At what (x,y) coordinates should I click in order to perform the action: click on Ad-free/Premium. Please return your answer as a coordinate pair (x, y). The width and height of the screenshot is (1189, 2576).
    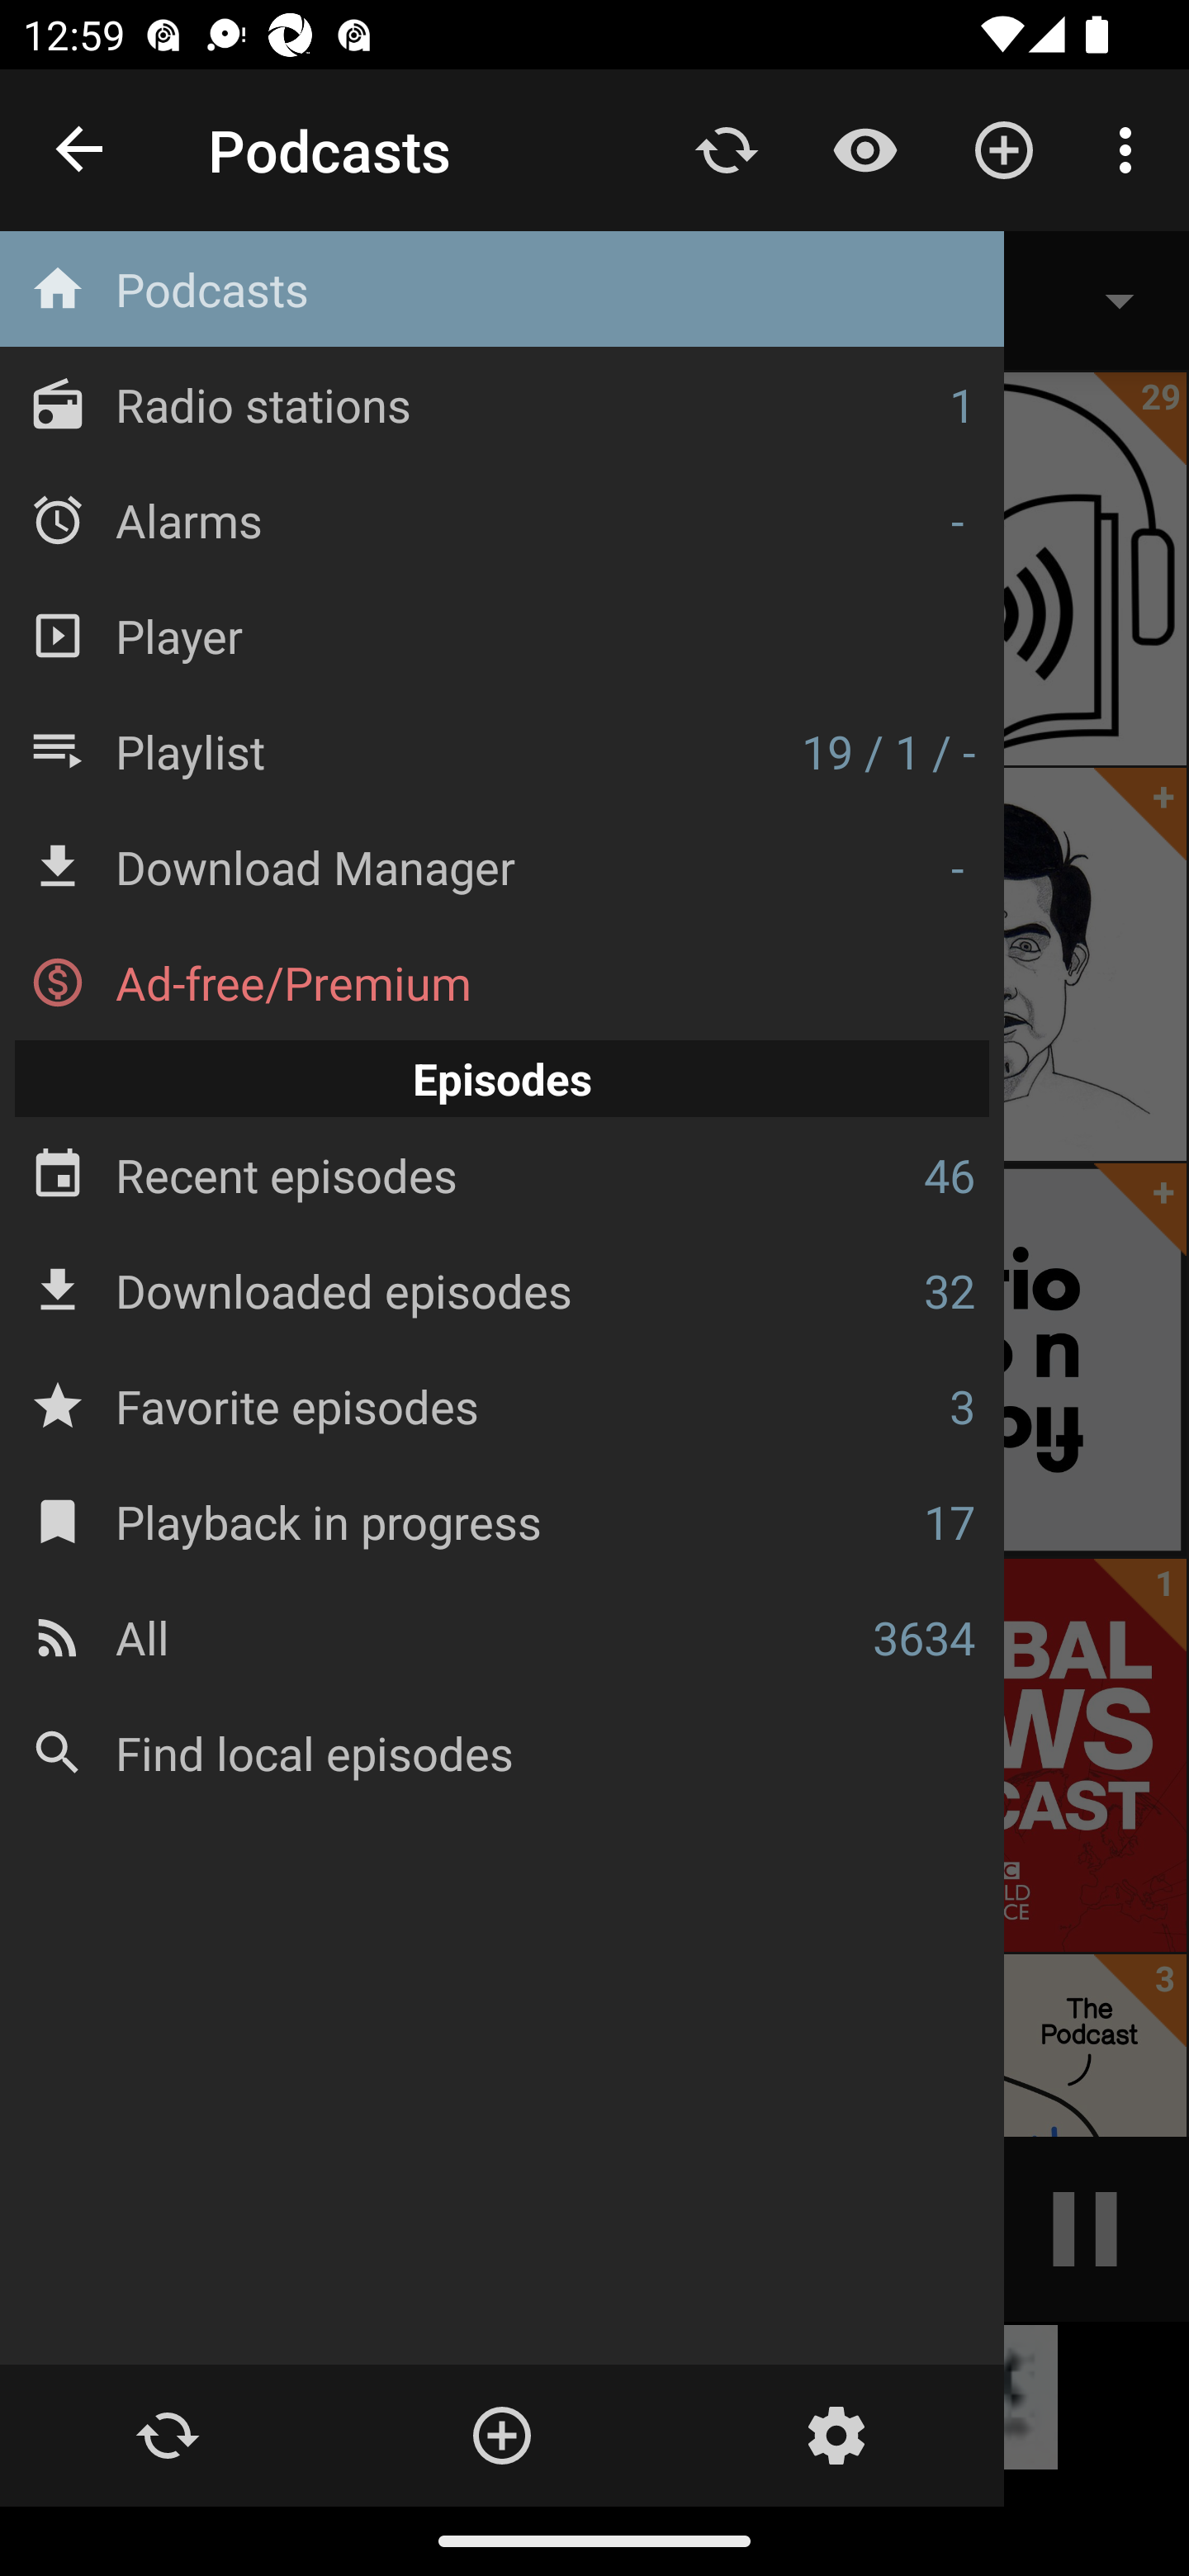
    Looking at the image, I should click on (502, 983).